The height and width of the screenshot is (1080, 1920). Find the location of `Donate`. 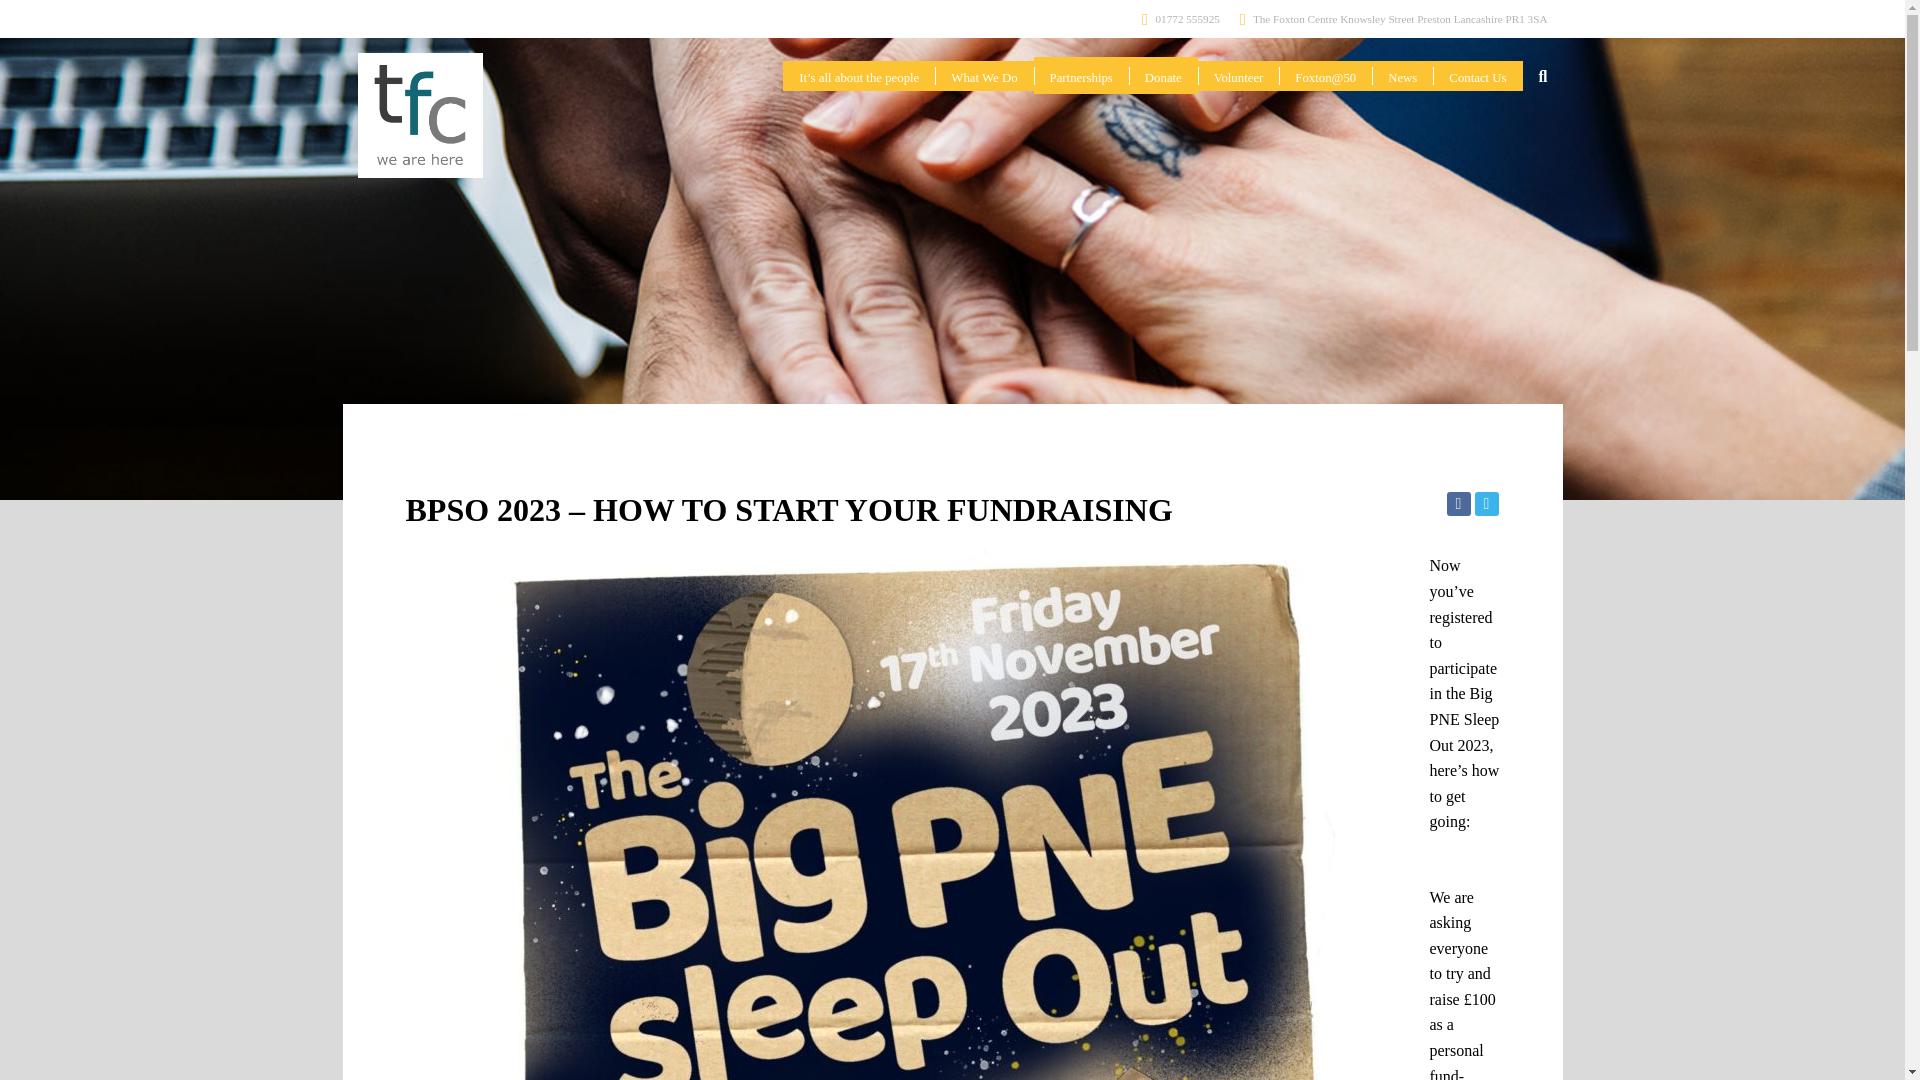

Donate is located at coordinates (1163, 75).